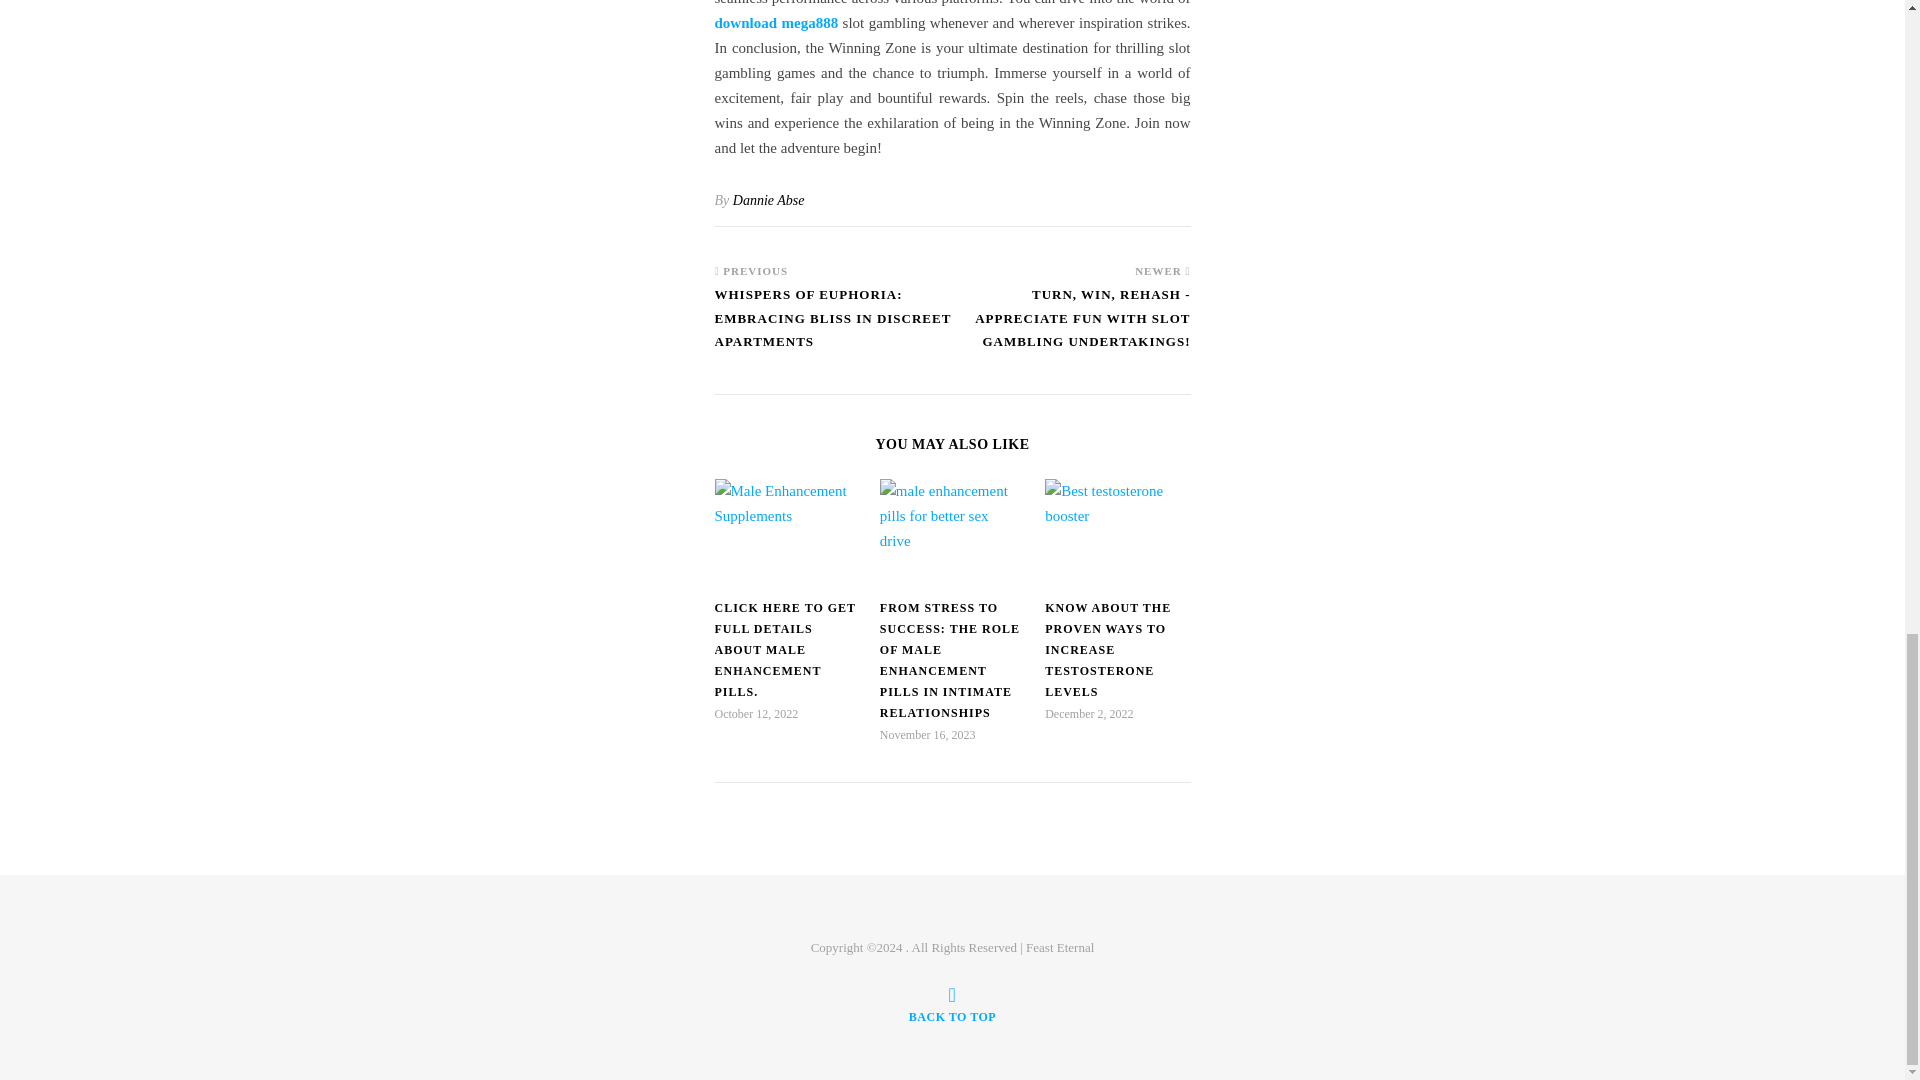  Describe the element at coordinates (784, 649) in the screenshot. I see `CLICK HERE TO GET FULL DETAILS ABOUT MALE ENHANCEMENT PILLS.` at that location.